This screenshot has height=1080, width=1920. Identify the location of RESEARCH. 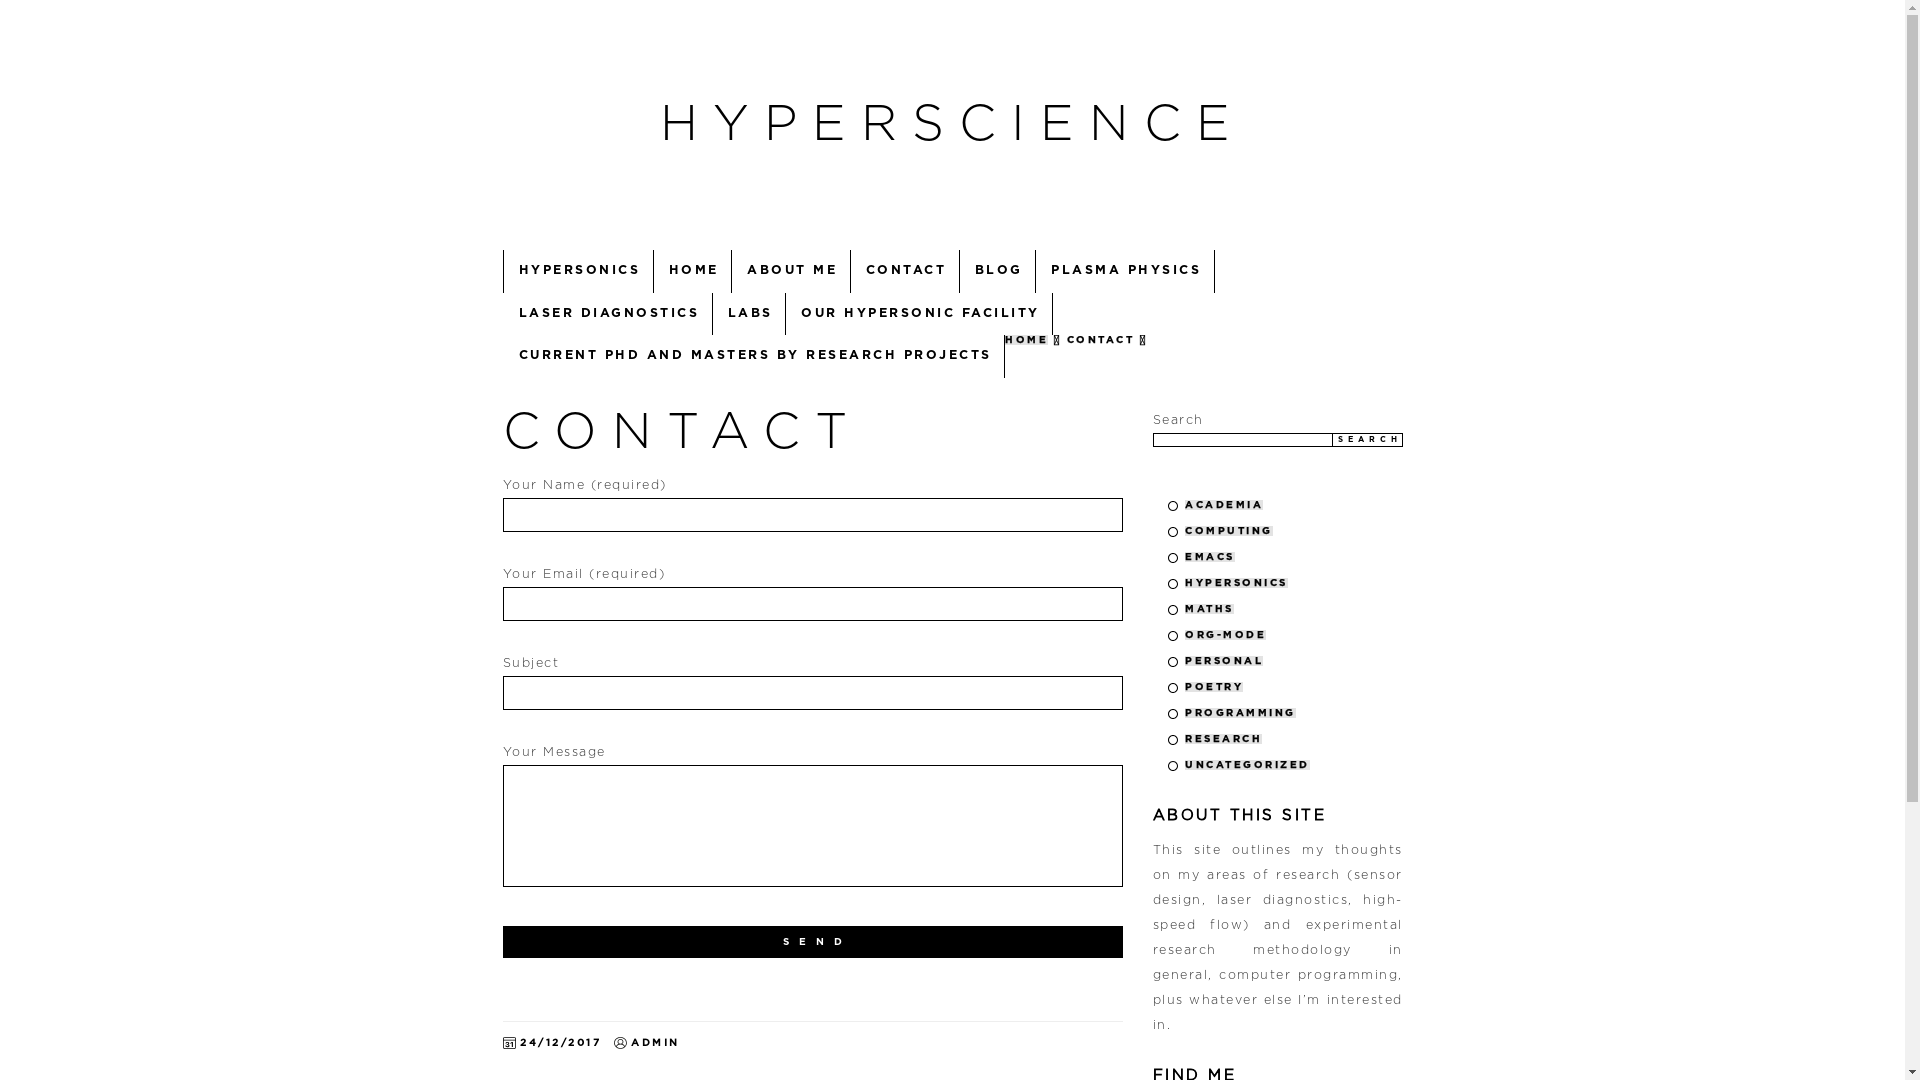
(1224, 739).